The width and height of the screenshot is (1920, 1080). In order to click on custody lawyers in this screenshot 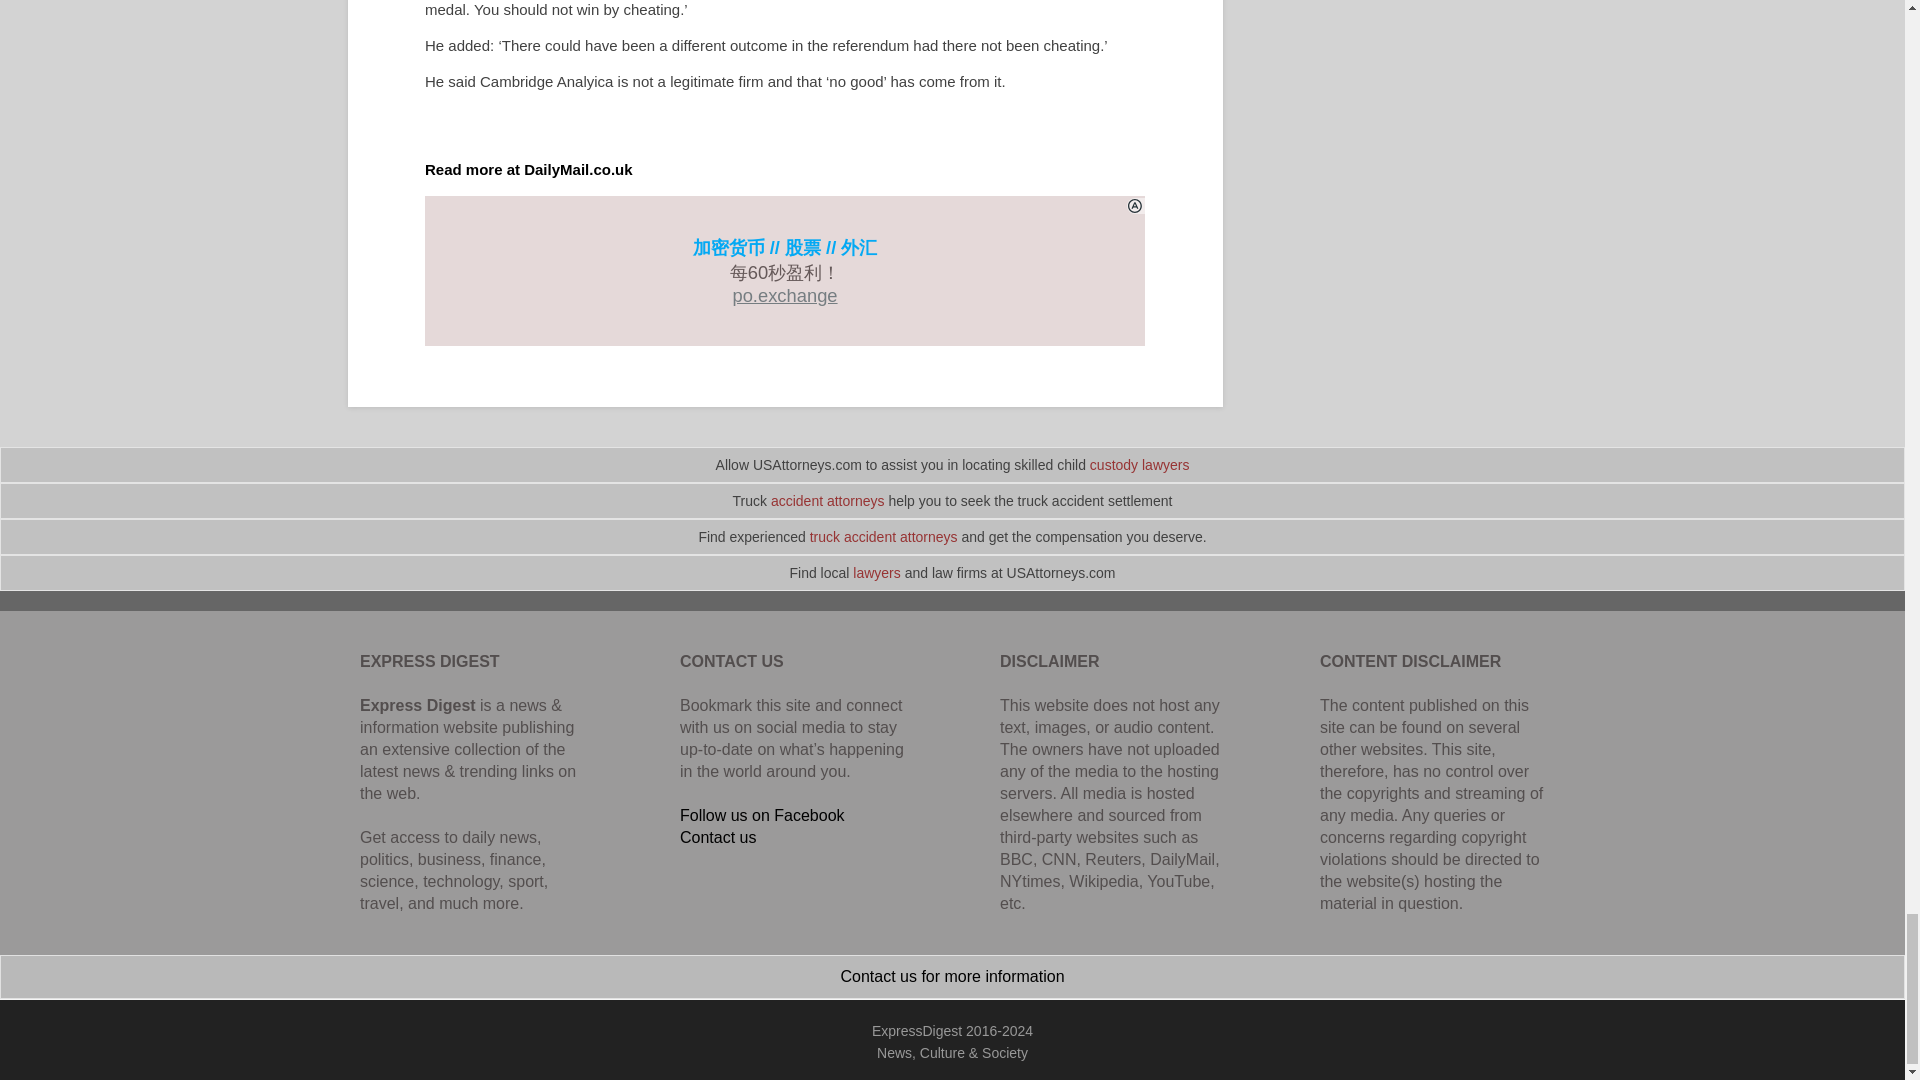, I will do `click(1140, 464)`.